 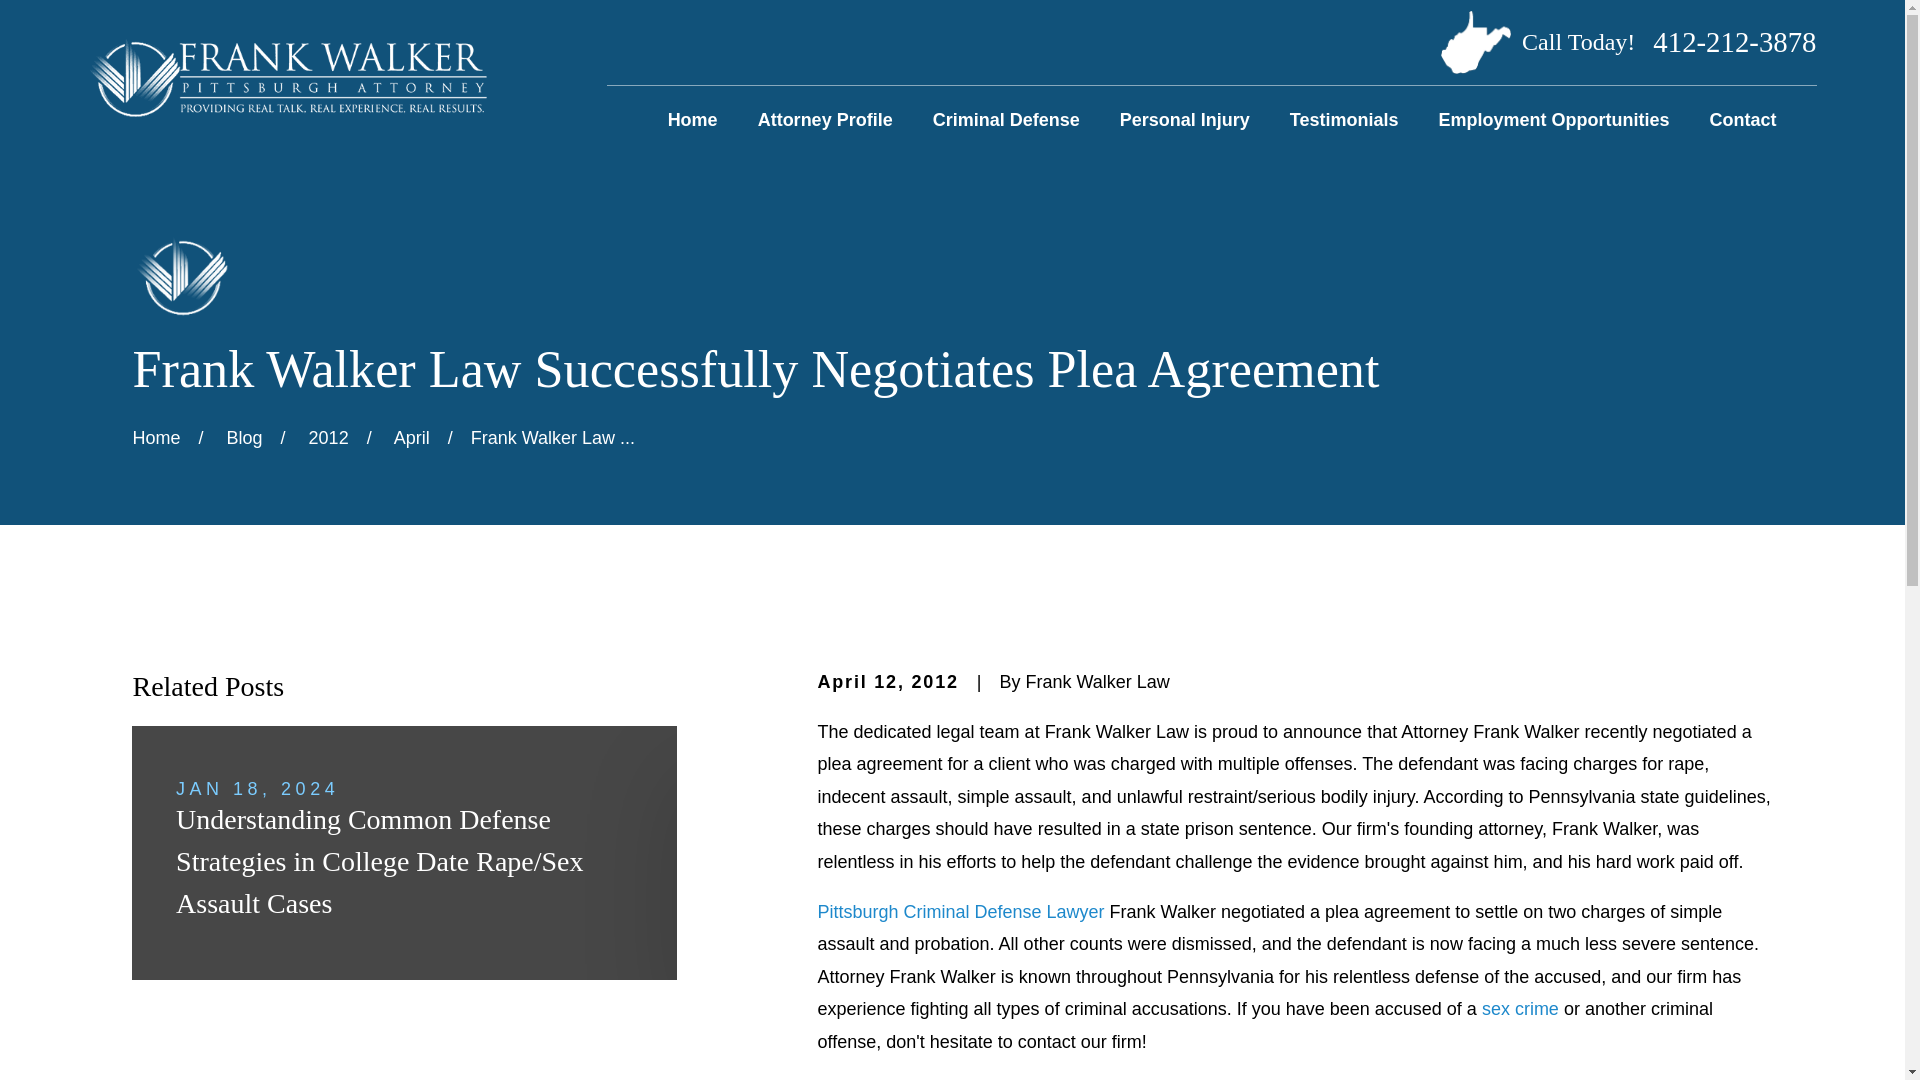 What do you see at coordinates (286, 76) in the screenshot?
I see `Frank Walker Law` at bounding box center [286, 76].